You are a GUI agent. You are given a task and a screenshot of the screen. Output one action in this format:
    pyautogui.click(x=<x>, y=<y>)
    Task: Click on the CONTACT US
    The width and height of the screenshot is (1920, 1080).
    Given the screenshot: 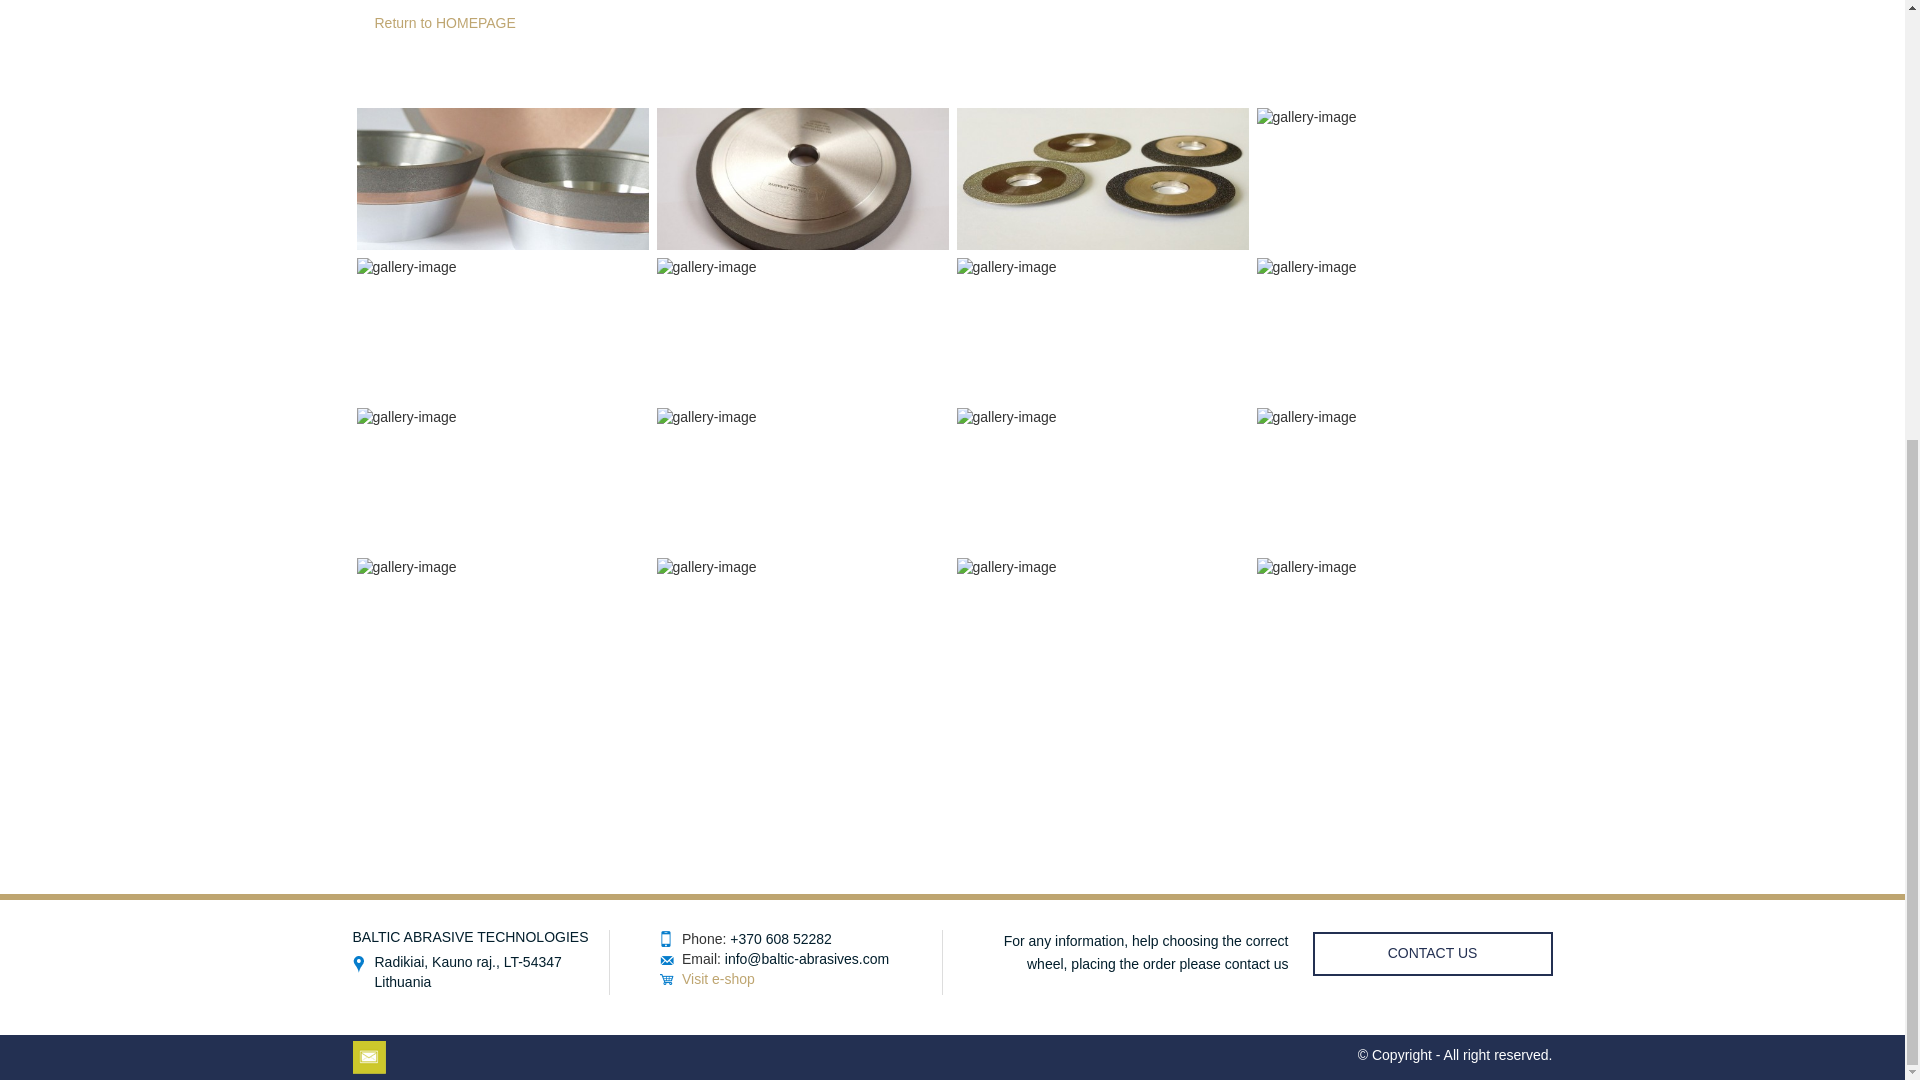 What is the action you would take?
    pyautogui.click(x=1431, y=954)
    